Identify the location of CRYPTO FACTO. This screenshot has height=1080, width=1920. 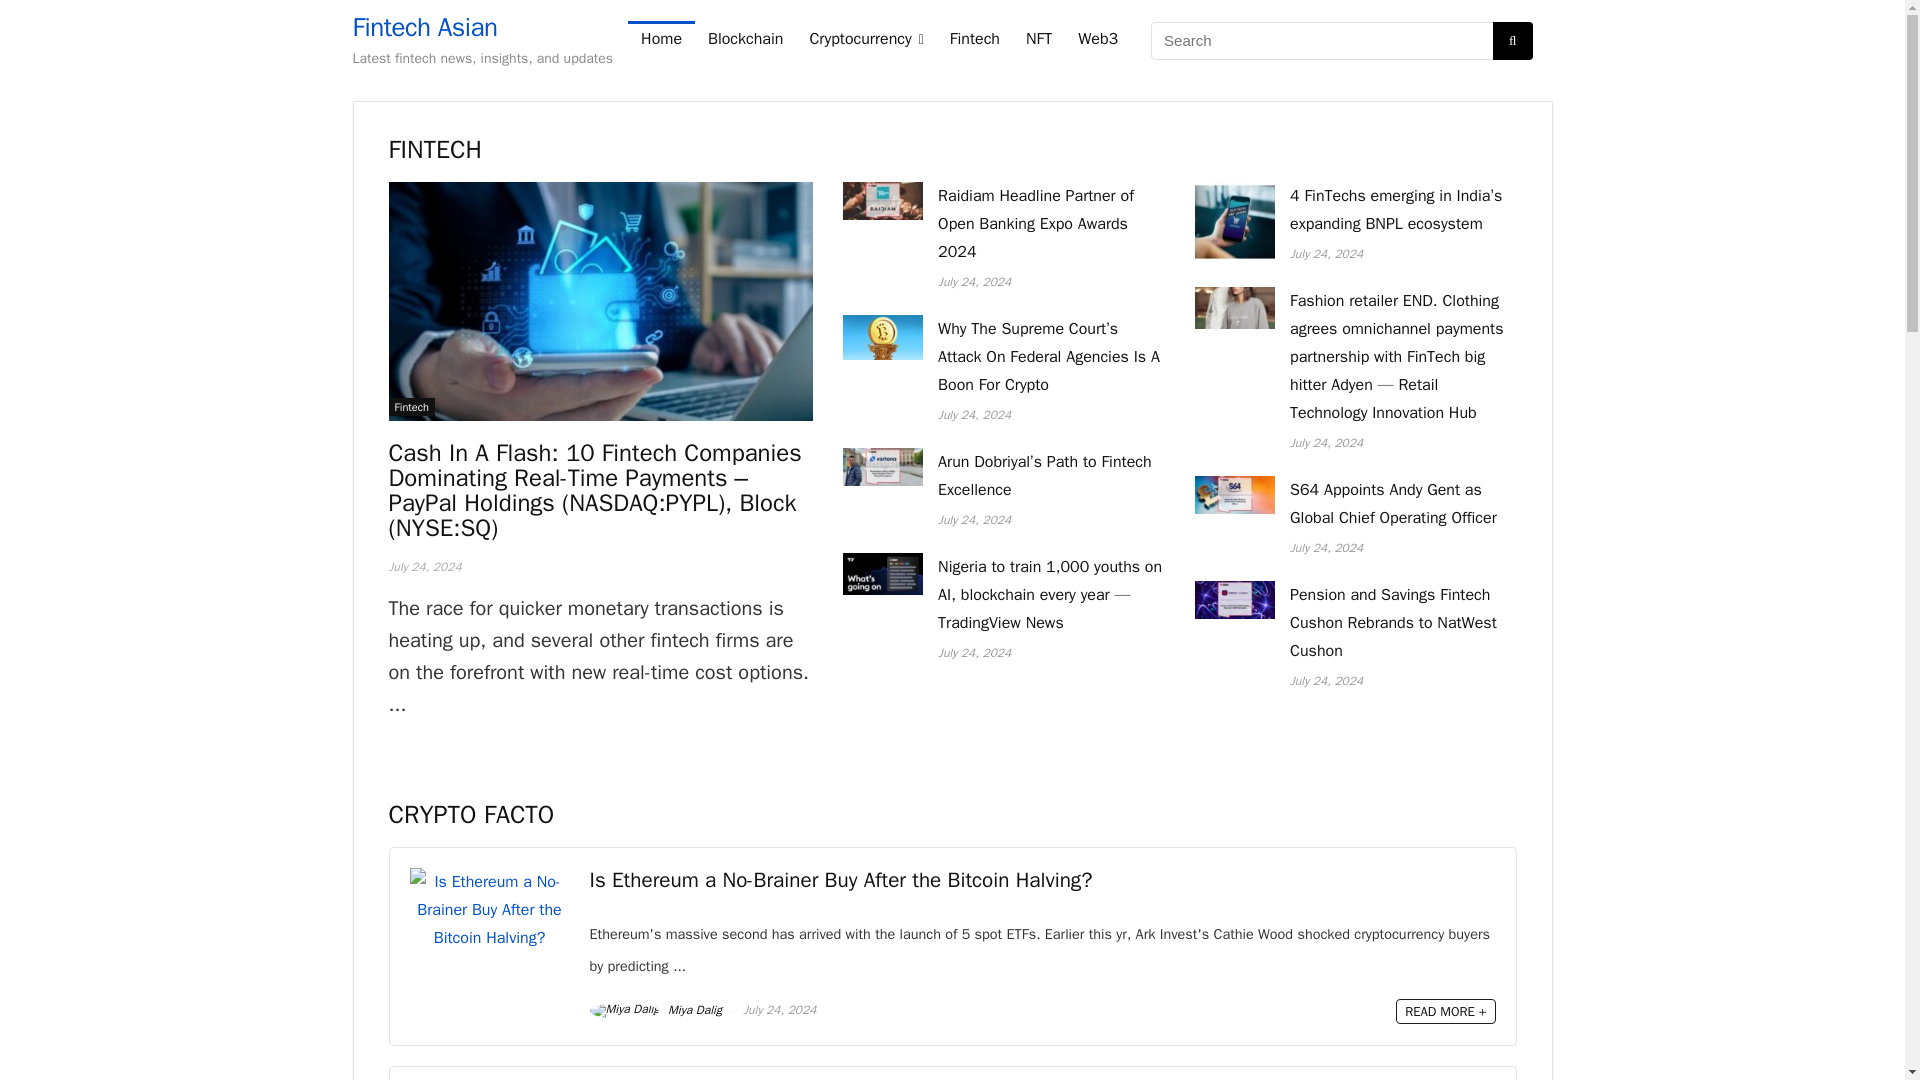
(470, 814).